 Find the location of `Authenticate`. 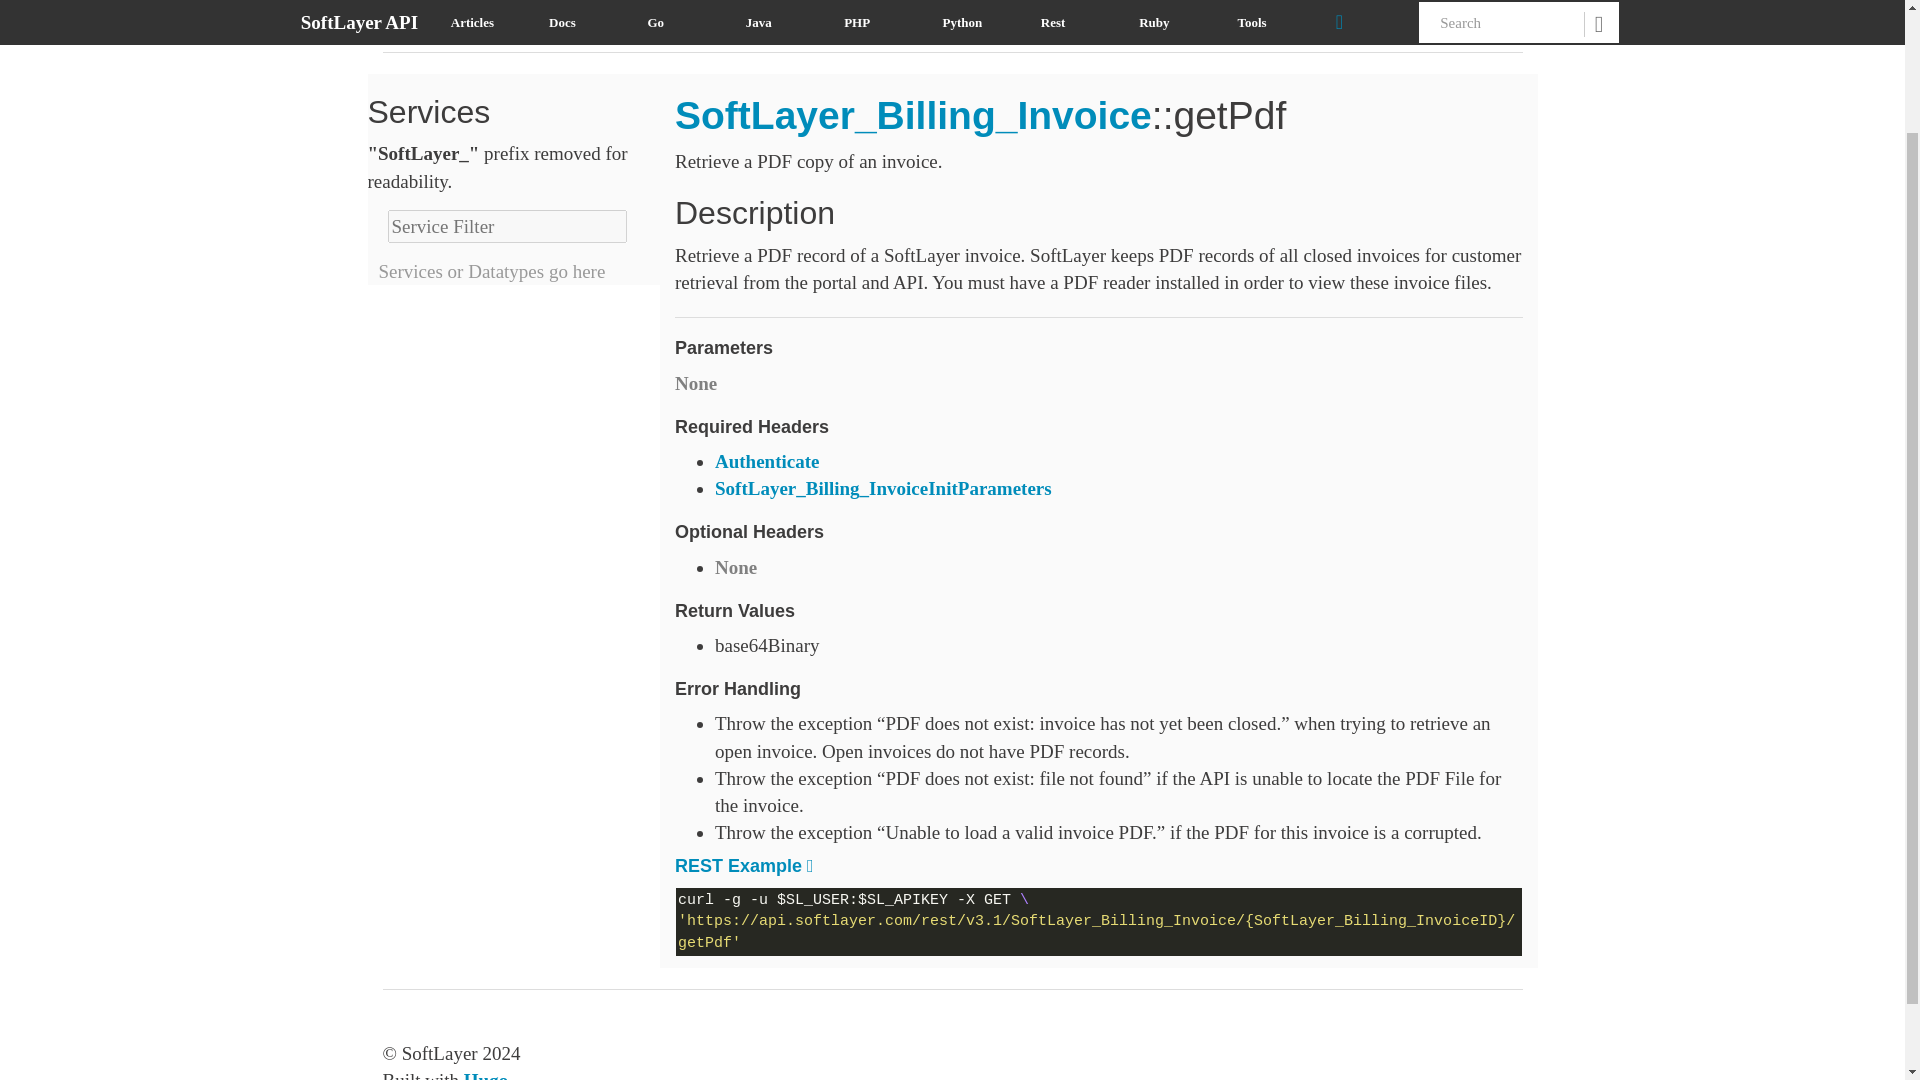

Authenticate is located at coordinates (766, 461).